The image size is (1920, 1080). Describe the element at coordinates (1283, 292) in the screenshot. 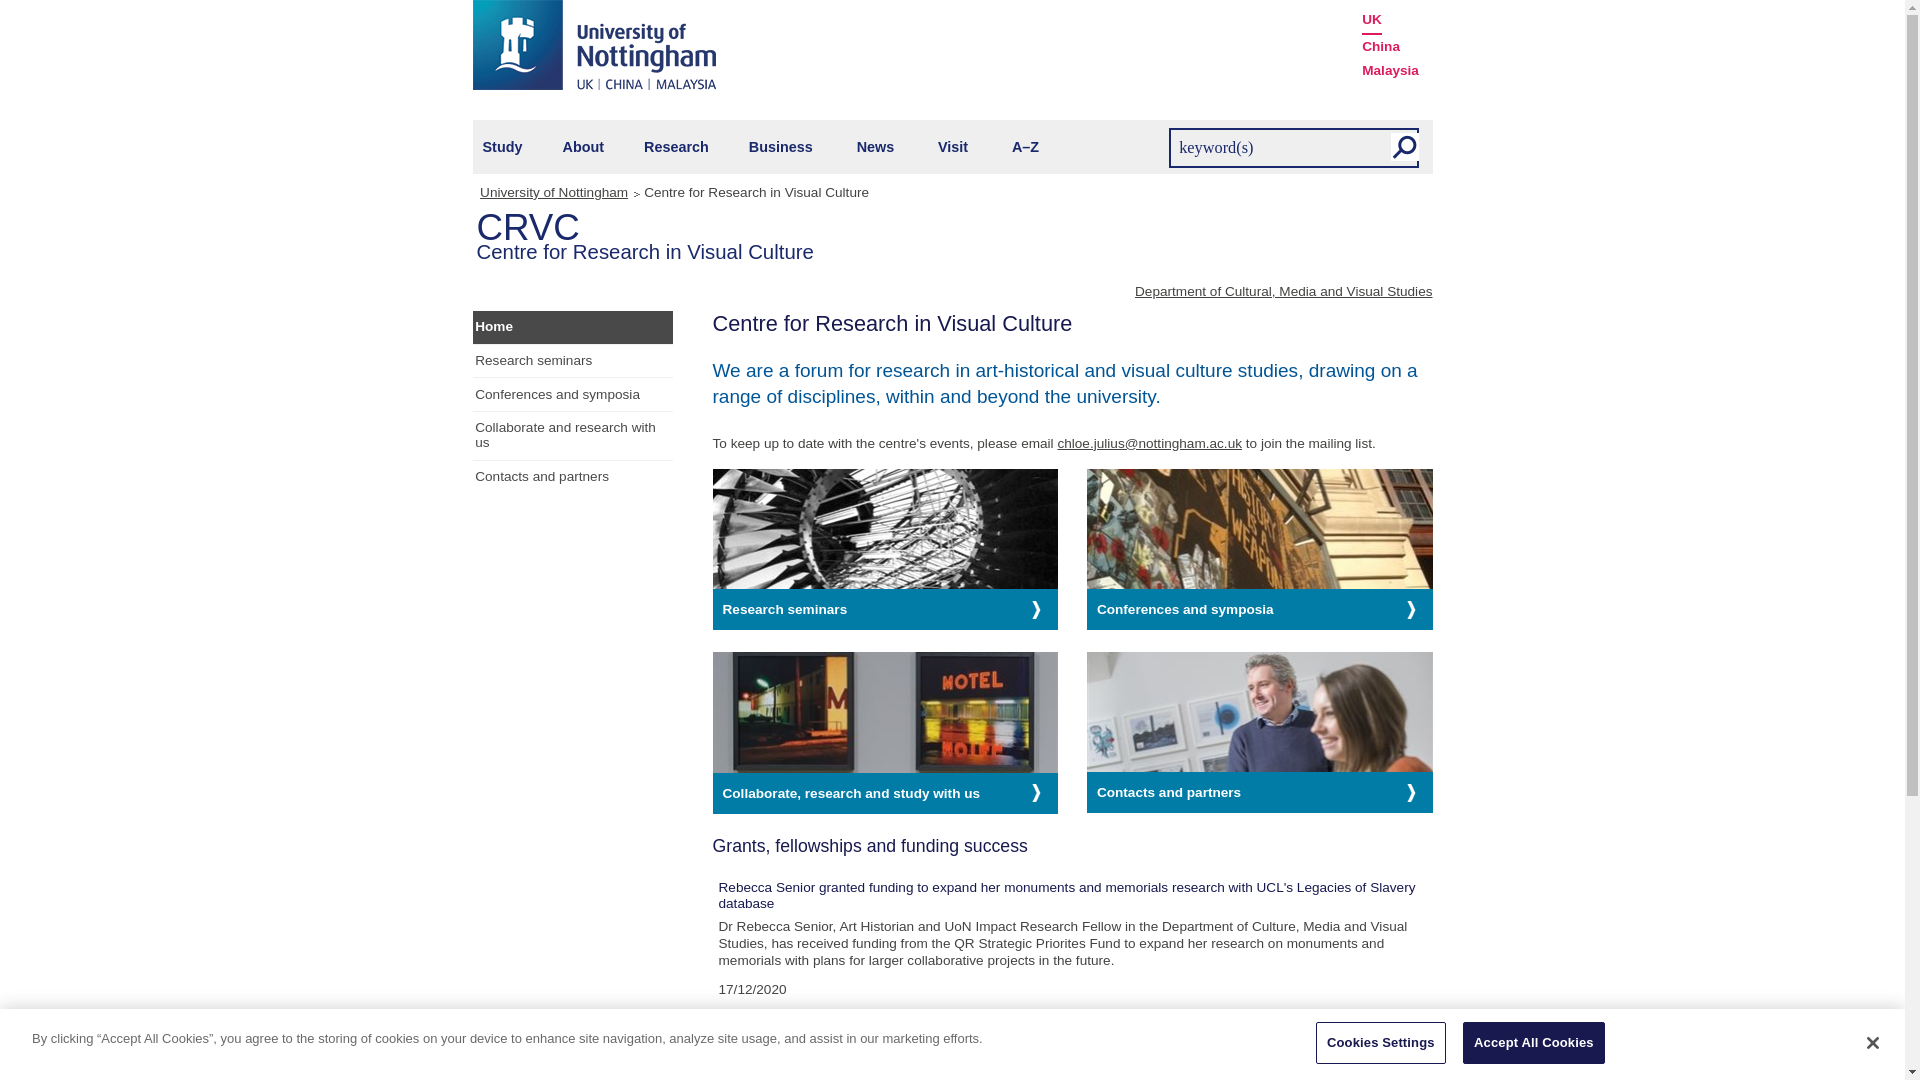

I see `Department of Cultural, Media and Visual Studies` at that location.